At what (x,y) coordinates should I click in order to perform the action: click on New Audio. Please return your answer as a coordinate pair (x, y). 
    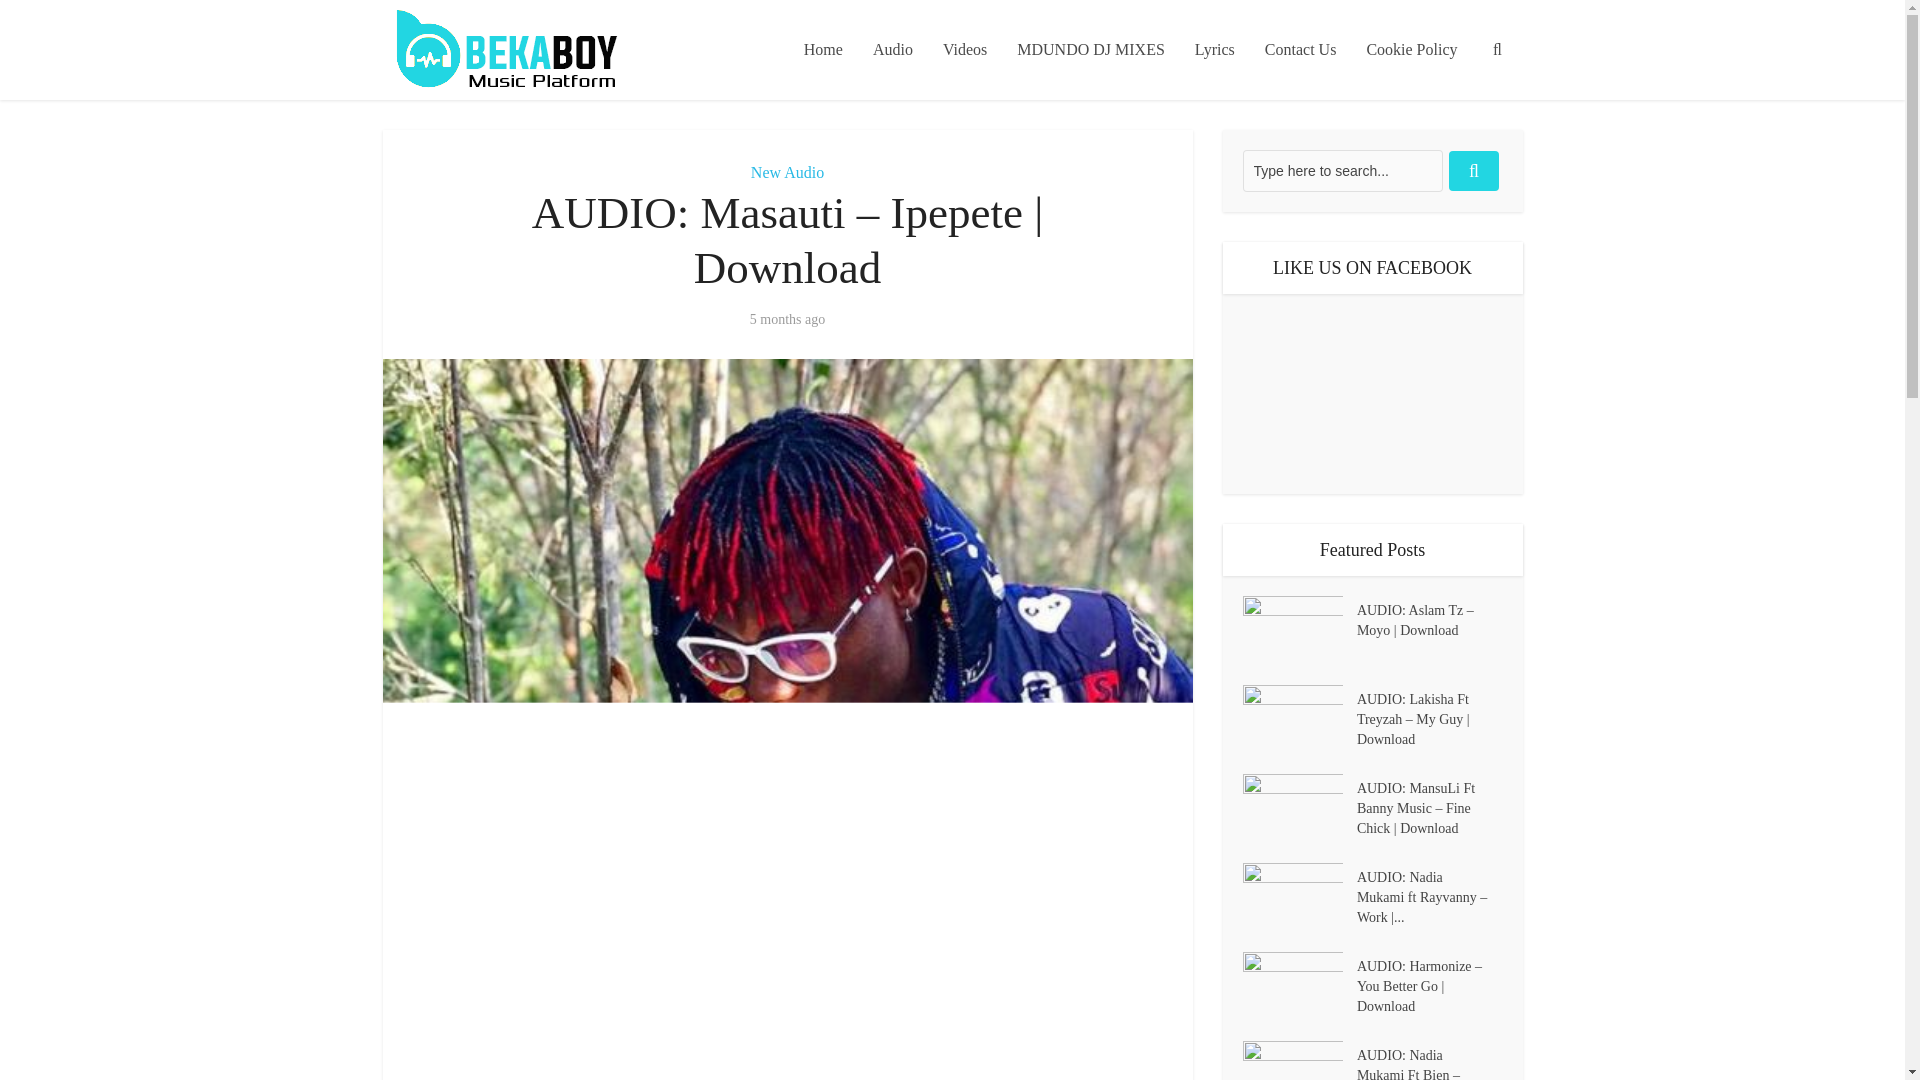
    Looking at the image, I should click on (786, 172).